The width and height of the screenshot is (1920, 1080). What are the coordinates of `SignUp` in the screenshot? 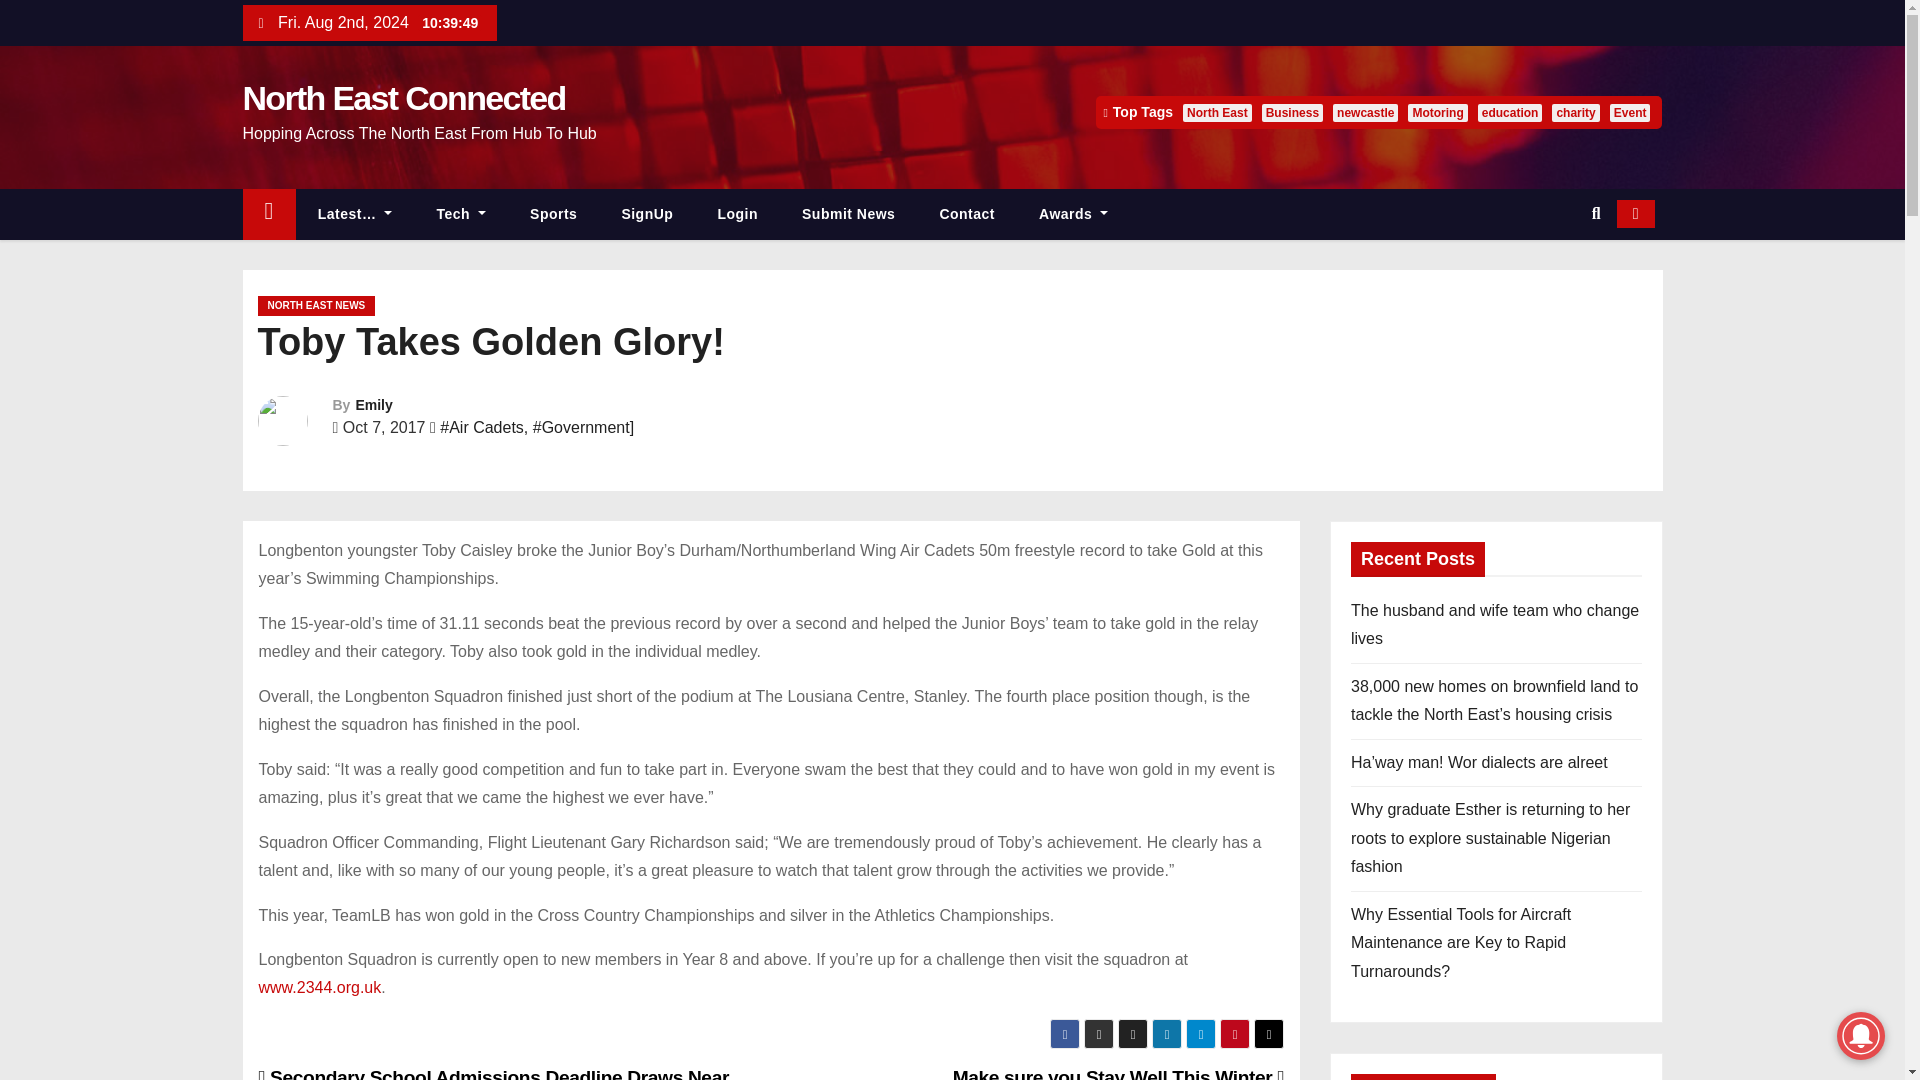 It's located at (647, 214).